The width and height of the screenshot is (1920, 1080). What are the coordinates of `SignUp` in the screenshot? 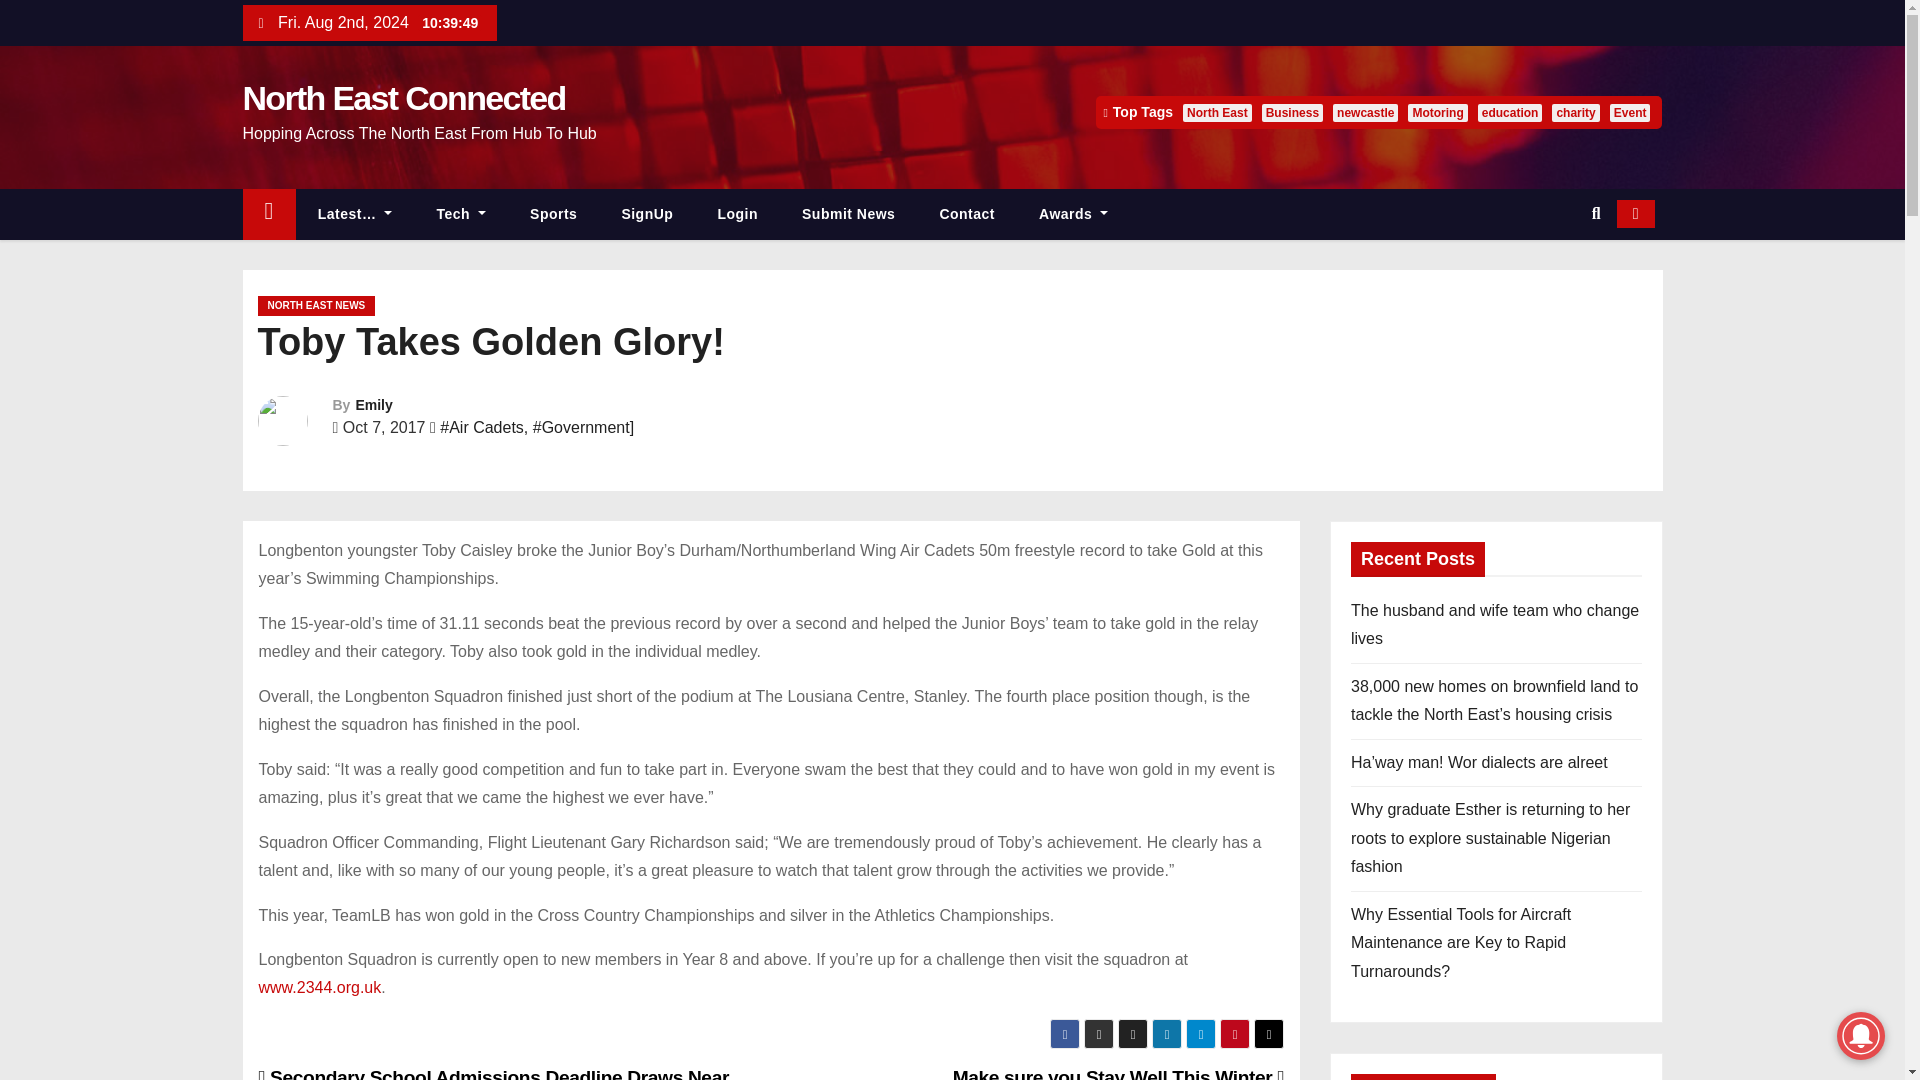 It's located at (647, 214).